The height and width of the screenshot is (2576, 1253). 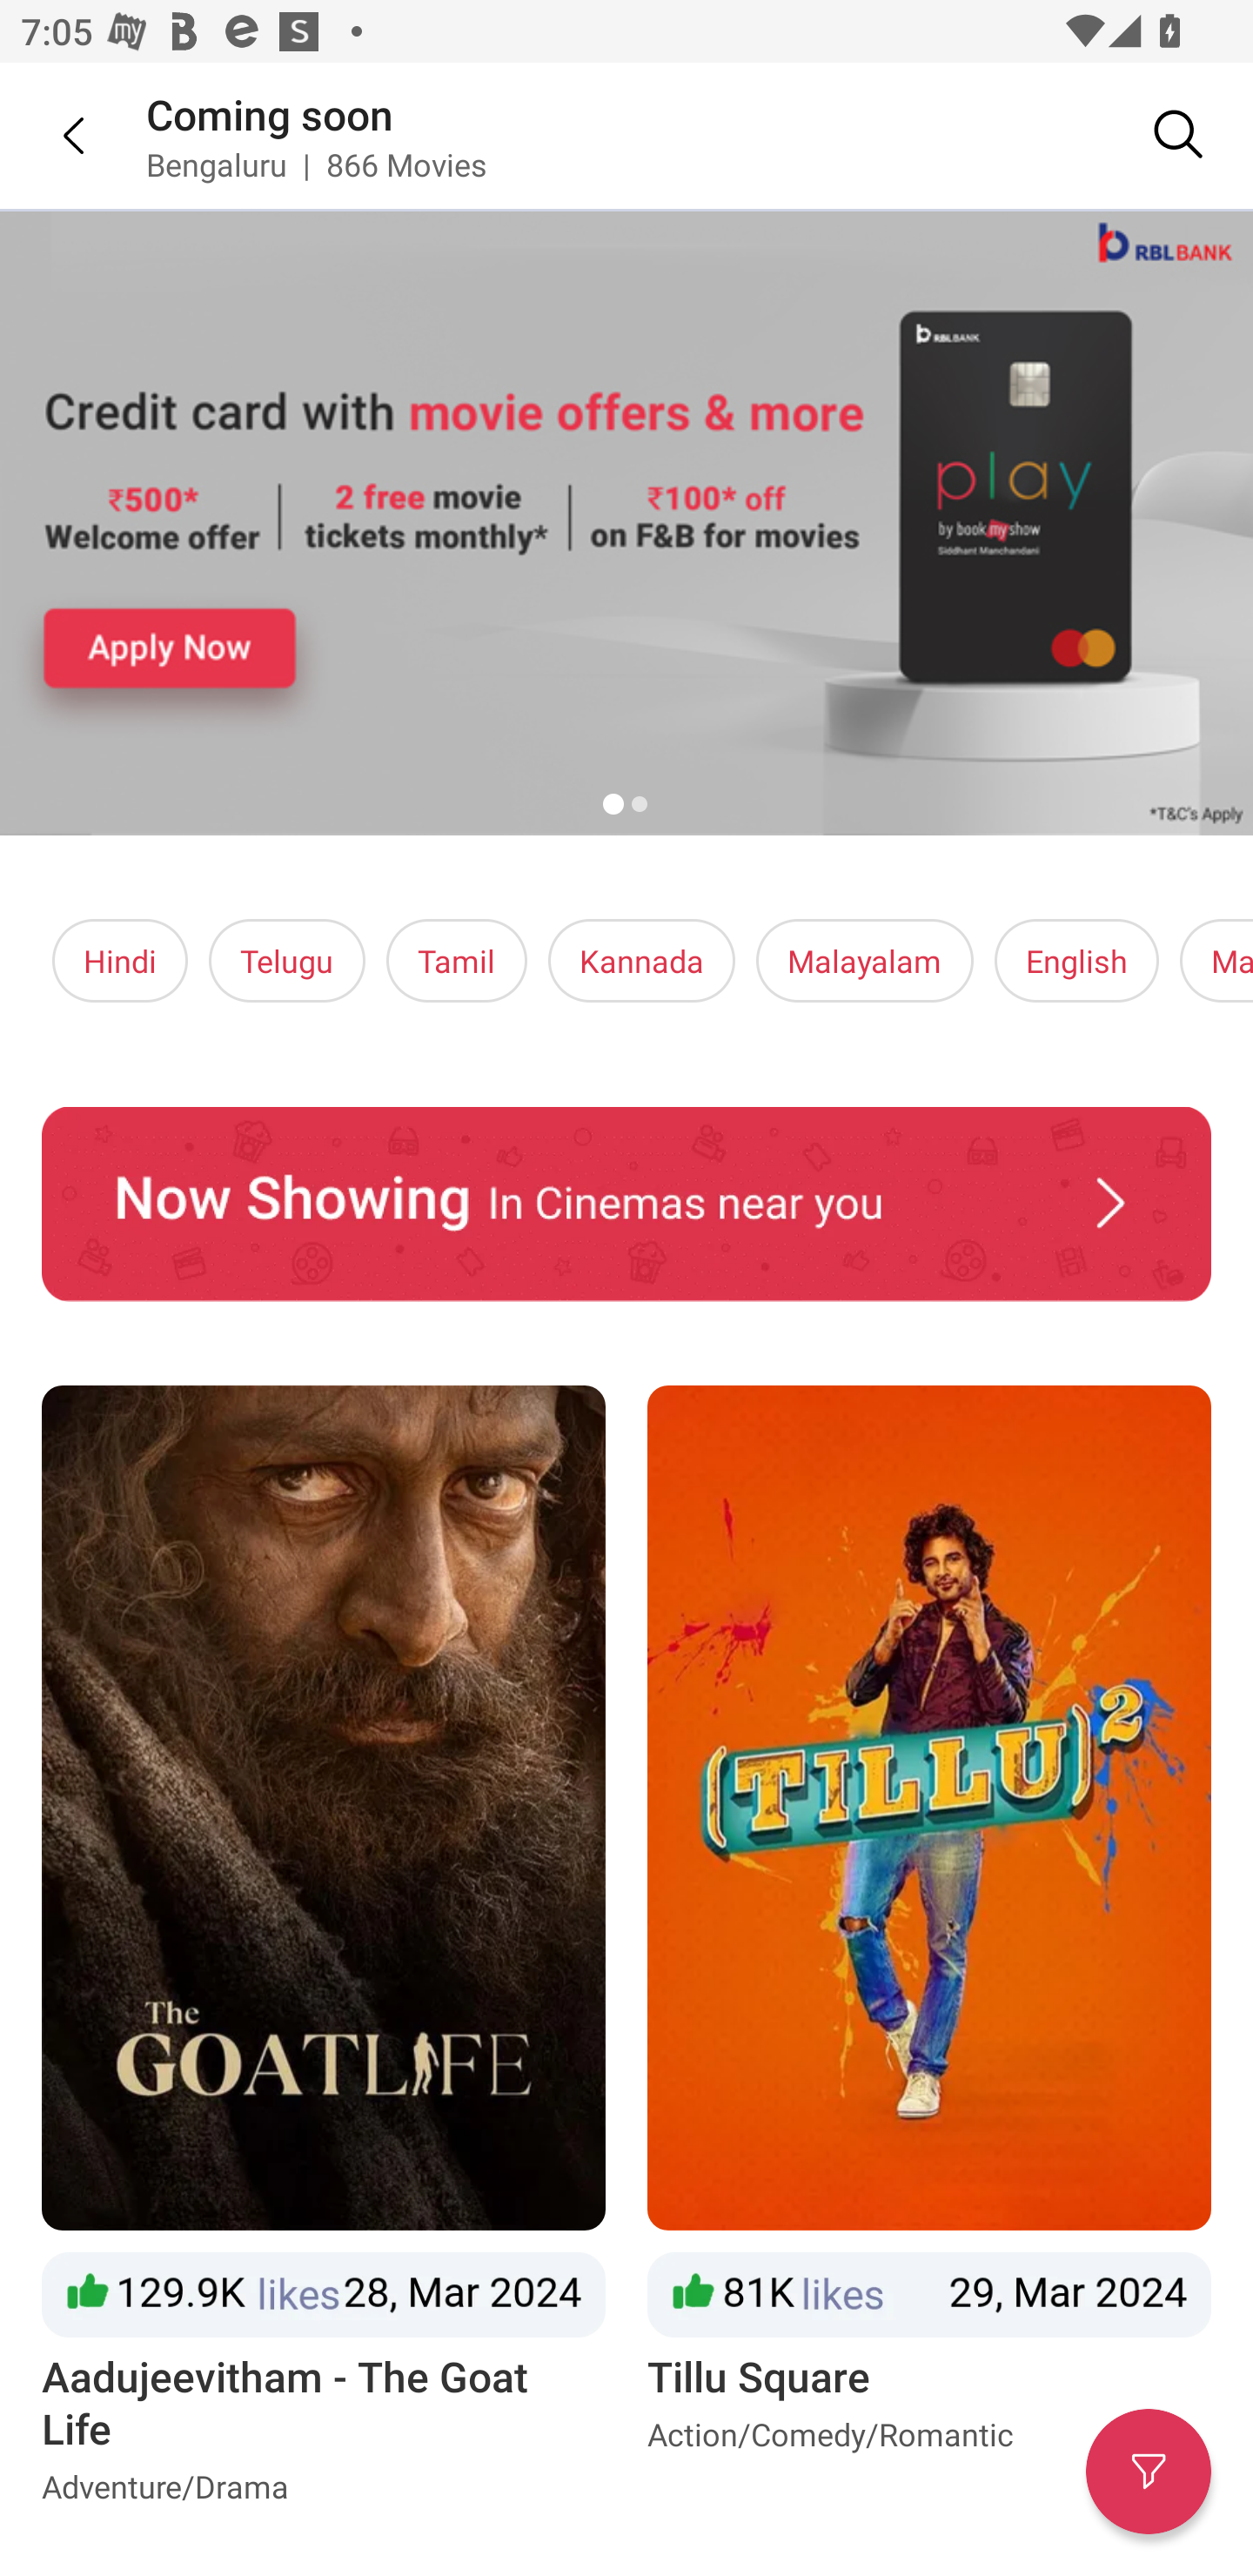 I want to click on English, so click(x=1077, y=961).